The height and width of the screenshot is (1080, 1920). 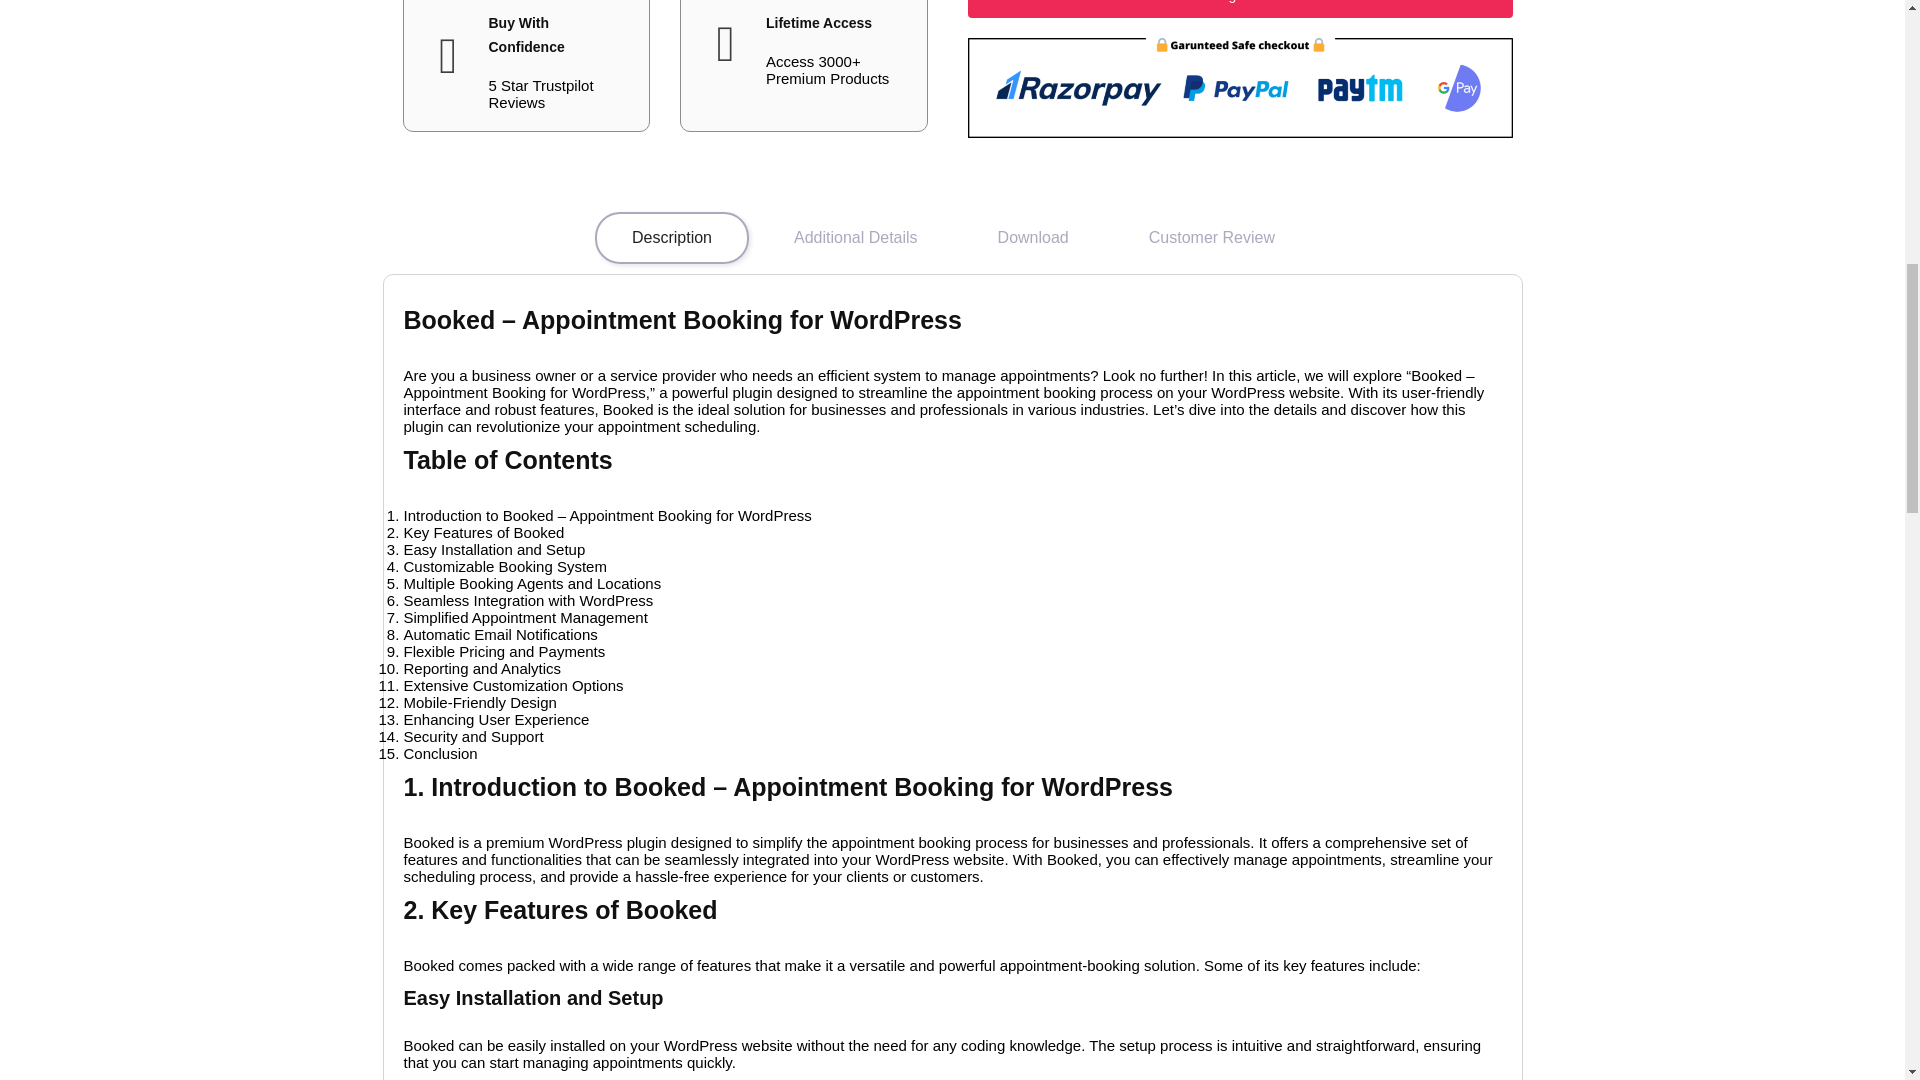 I want to click on Download, so click(x=1034, y=237).